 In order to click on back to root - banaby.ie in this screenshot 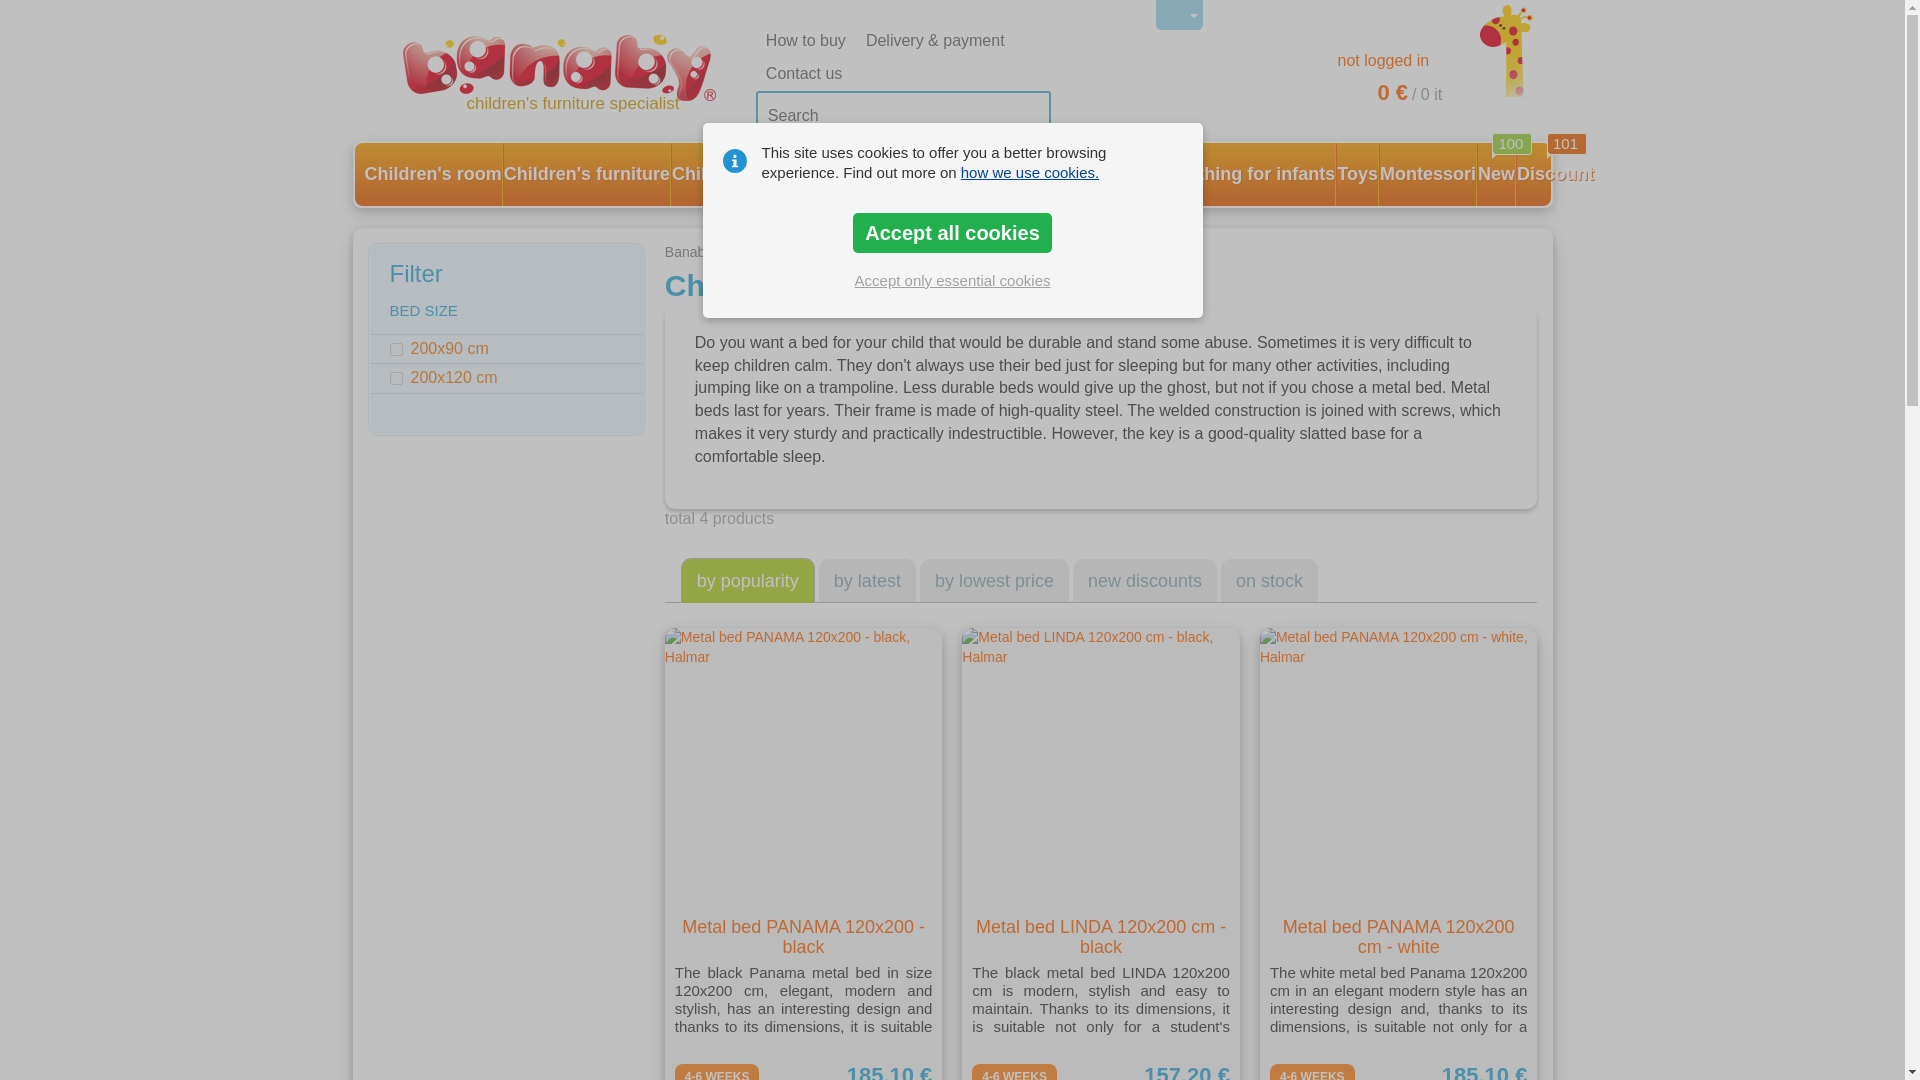, I will do `click(572, 74)`.